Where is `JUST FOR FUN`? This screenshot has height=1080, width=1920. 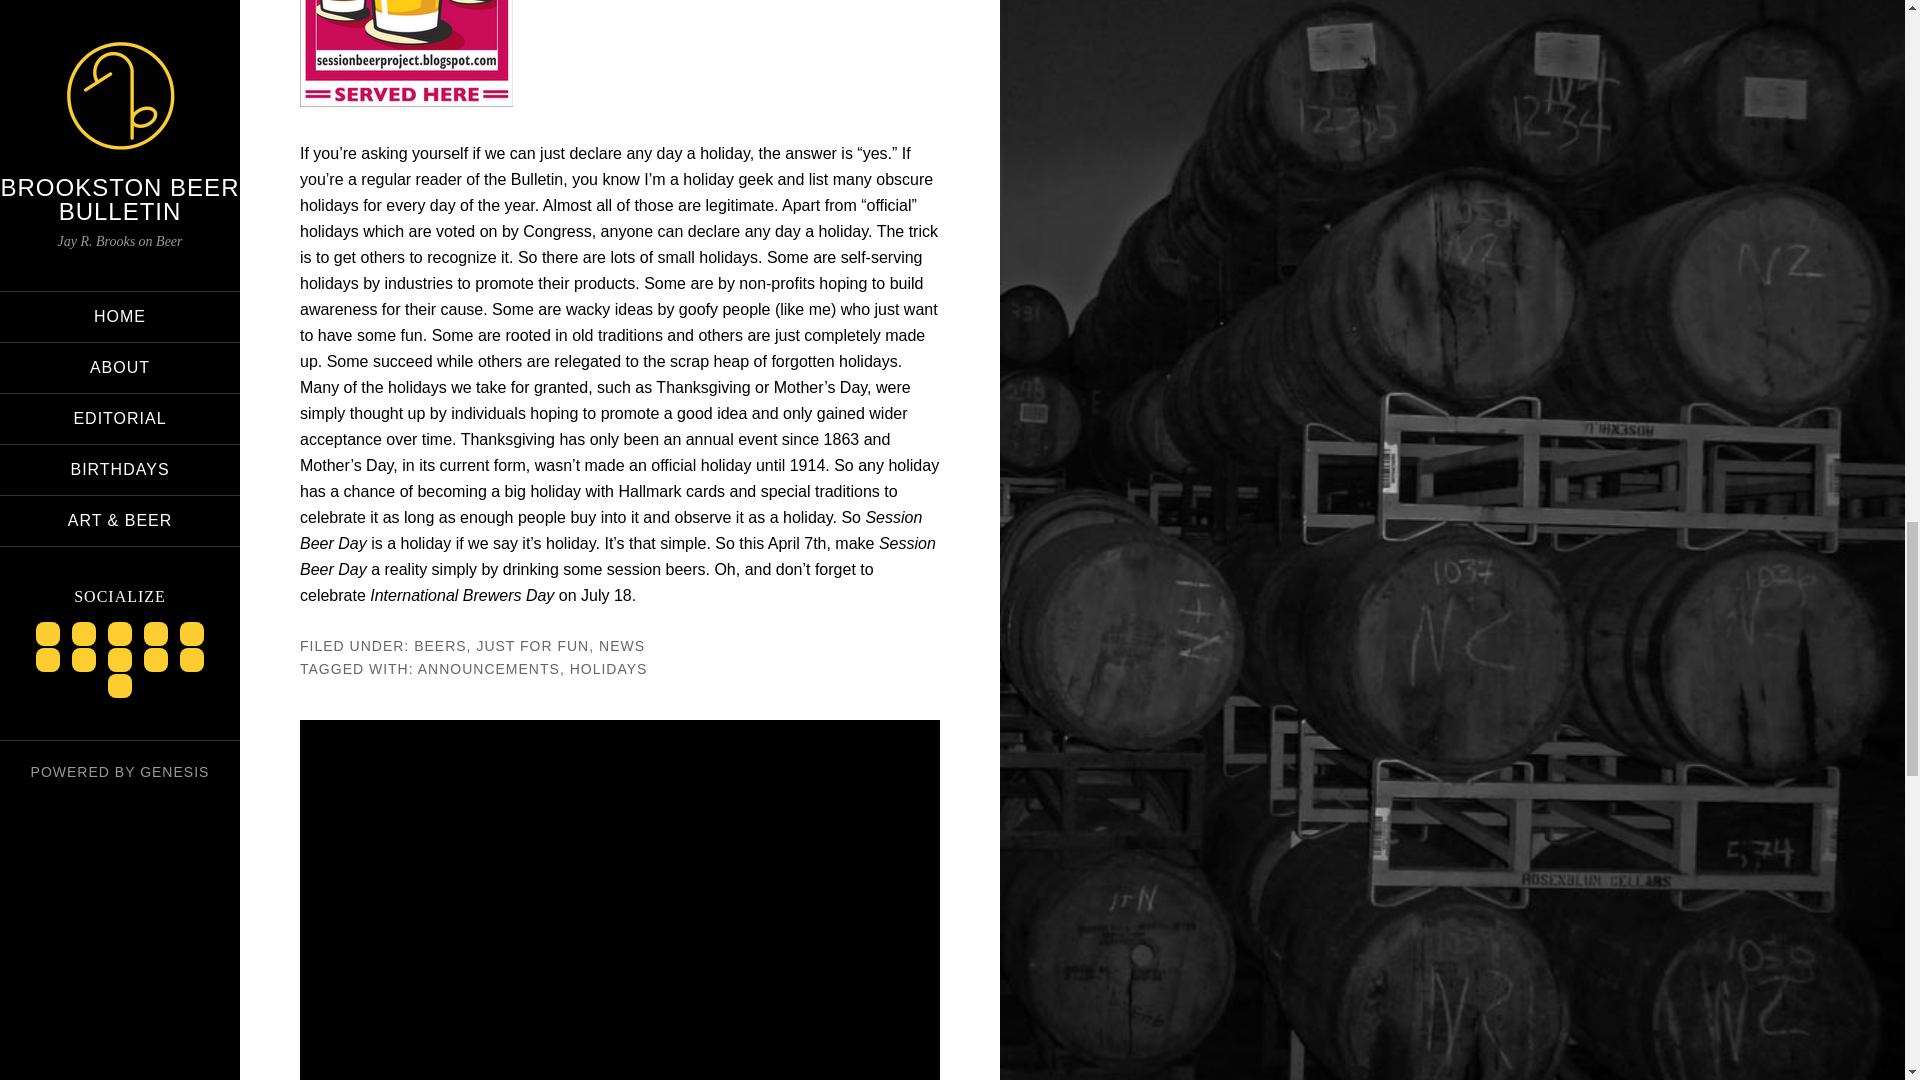 JUST FOR FUN is located at coordinates (532, 646).